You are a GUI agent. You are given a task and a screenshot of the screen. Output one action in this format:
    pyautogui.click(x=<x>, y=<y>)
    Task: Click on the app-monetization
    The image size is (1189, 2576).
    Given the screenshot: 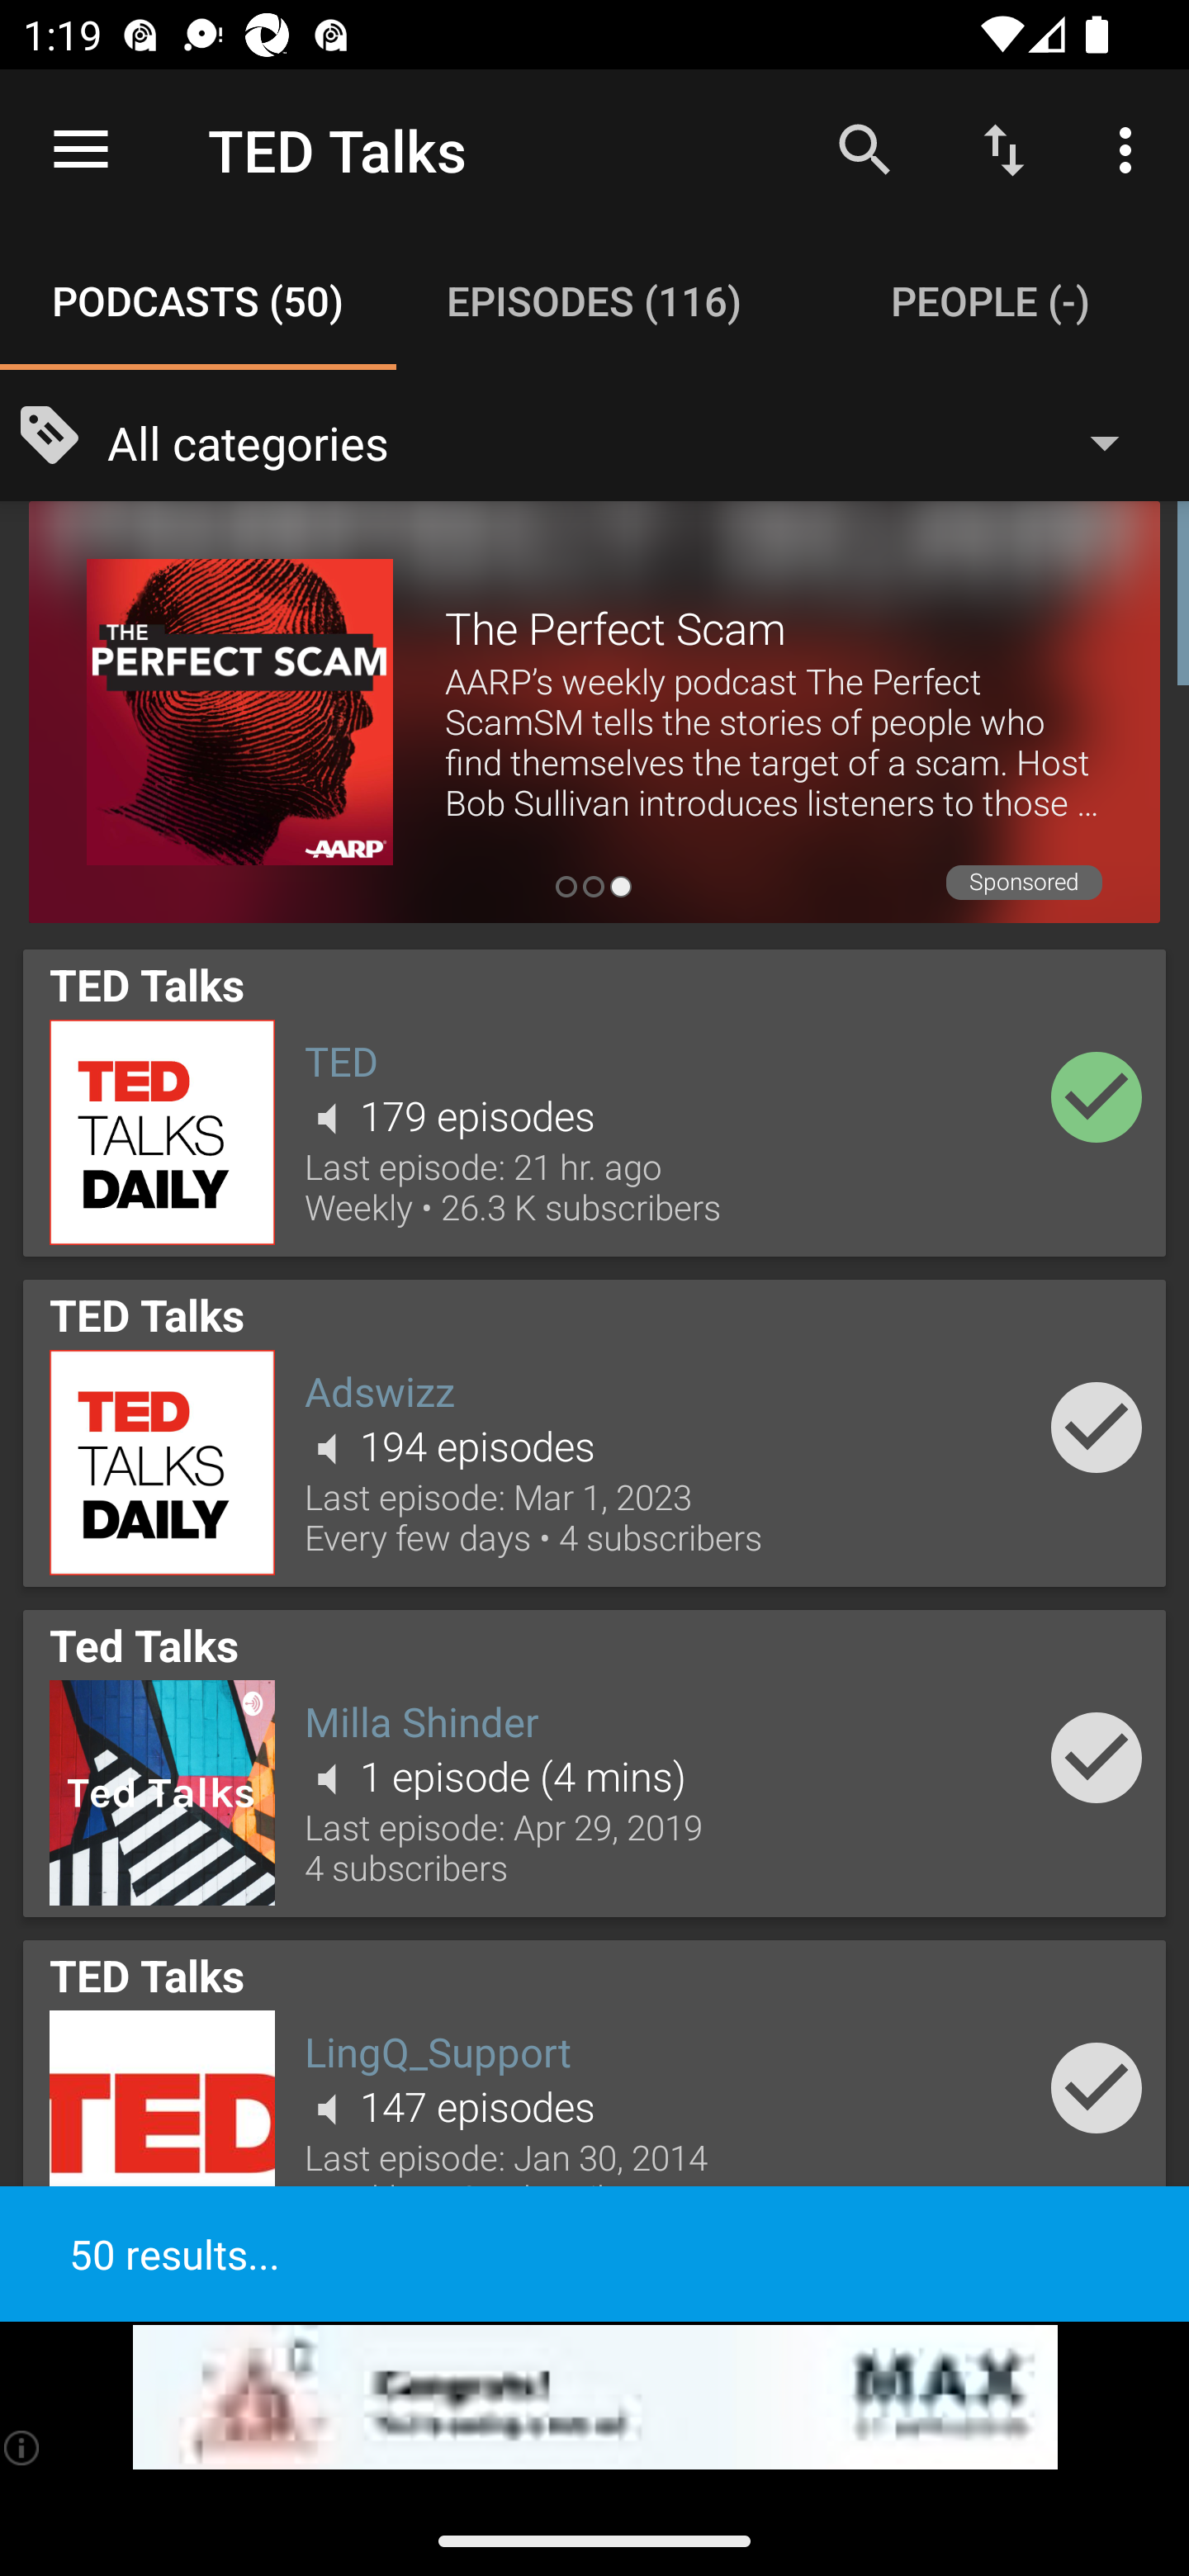 What is the action you would take?
    pyautogui.click(x=594, y=2398)
    